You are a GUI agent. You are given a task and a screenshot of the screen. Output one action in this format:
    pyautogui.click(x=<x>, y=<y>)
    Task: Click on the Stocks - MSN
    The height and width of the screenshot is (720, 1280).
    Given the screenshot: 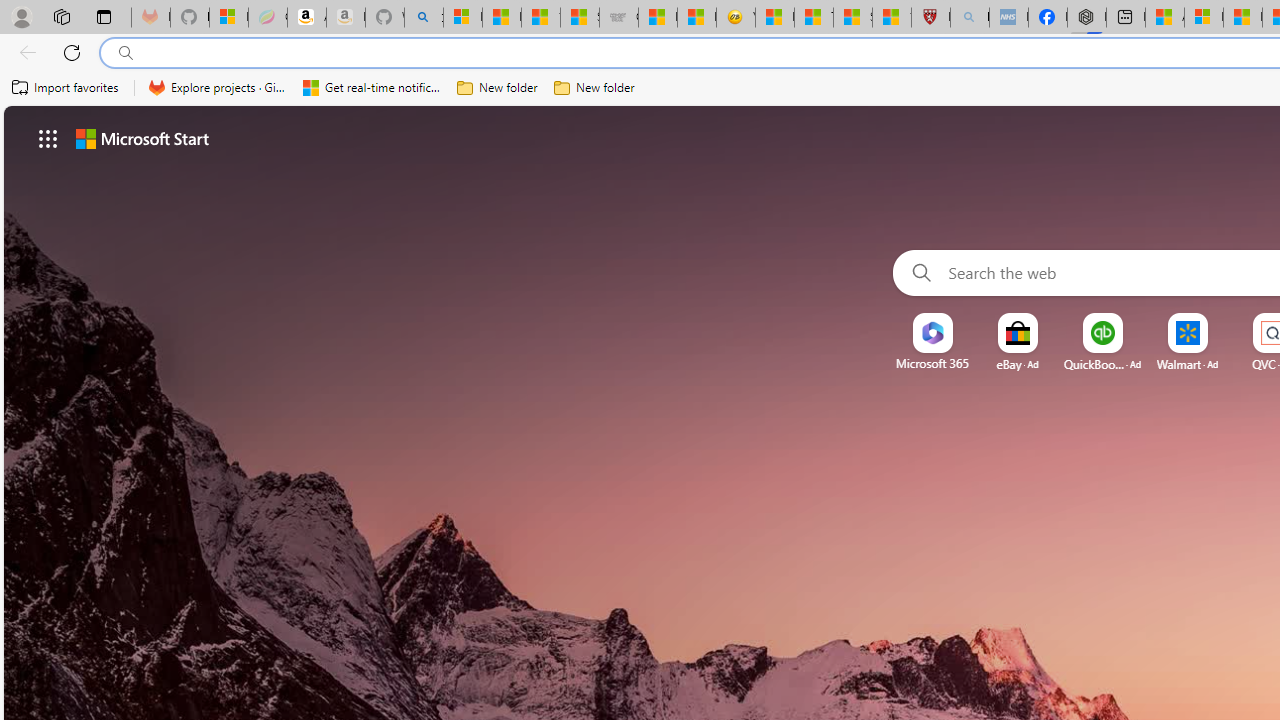 What is the action you would take?
    pyautogui.click(x=580, y=18)
    